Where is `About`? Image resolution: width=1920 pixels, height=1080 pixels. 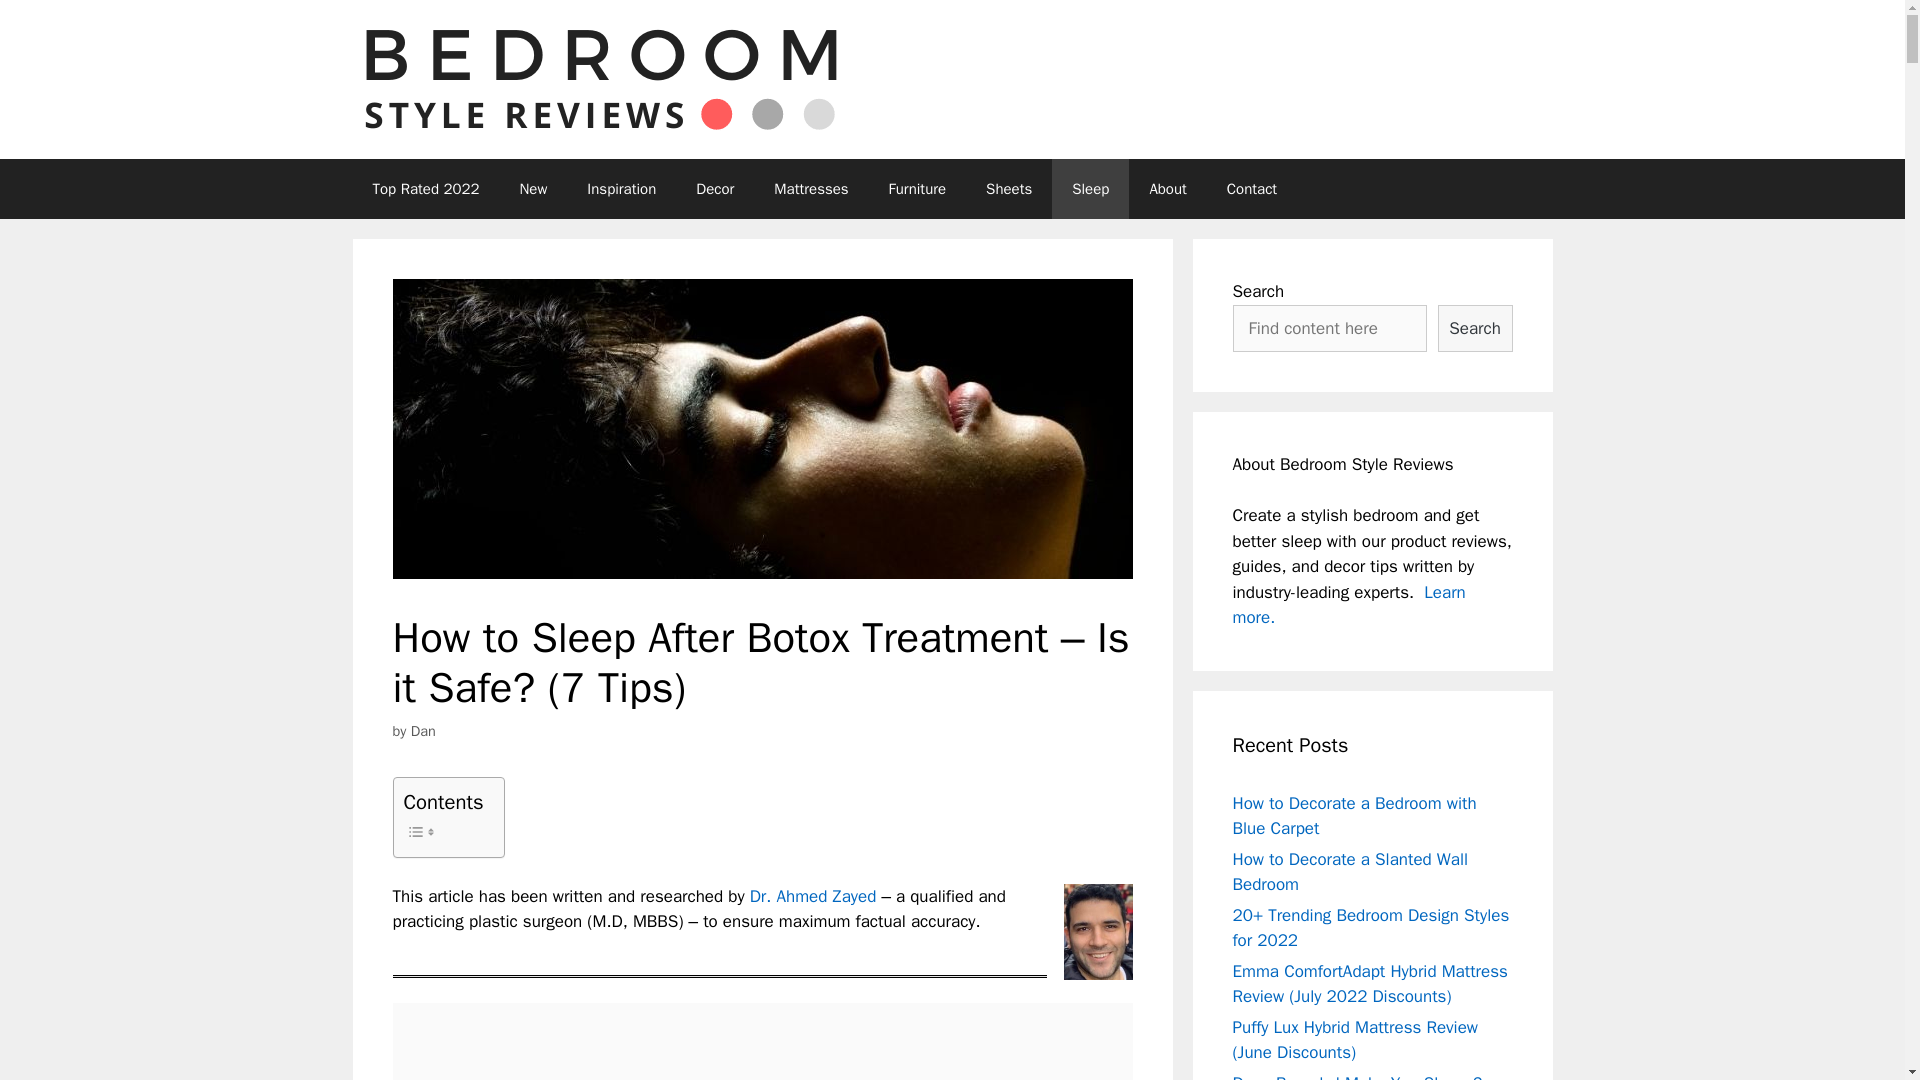 About is located at coordinates (1166, 188).